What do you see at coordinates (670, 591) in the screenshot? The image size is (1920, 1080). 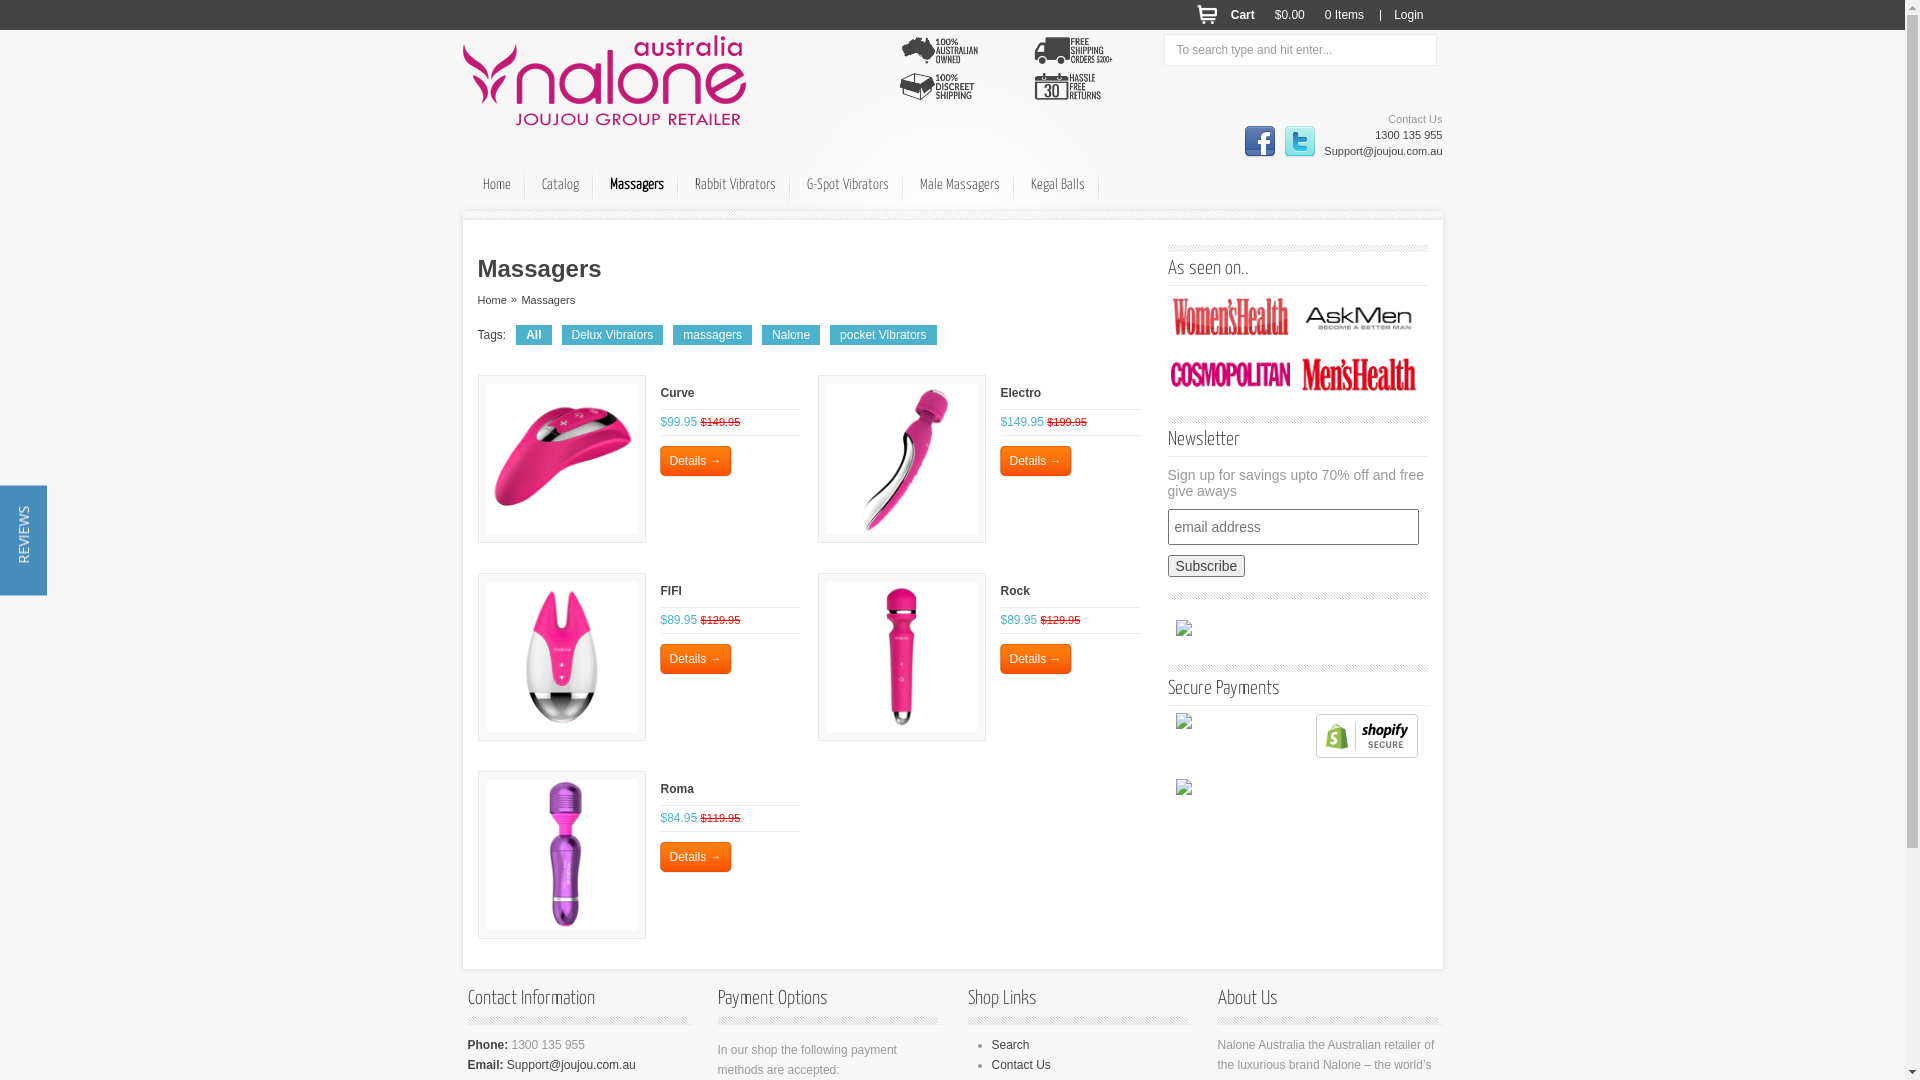 I see `FIFI` at bounding box center [670, 591].